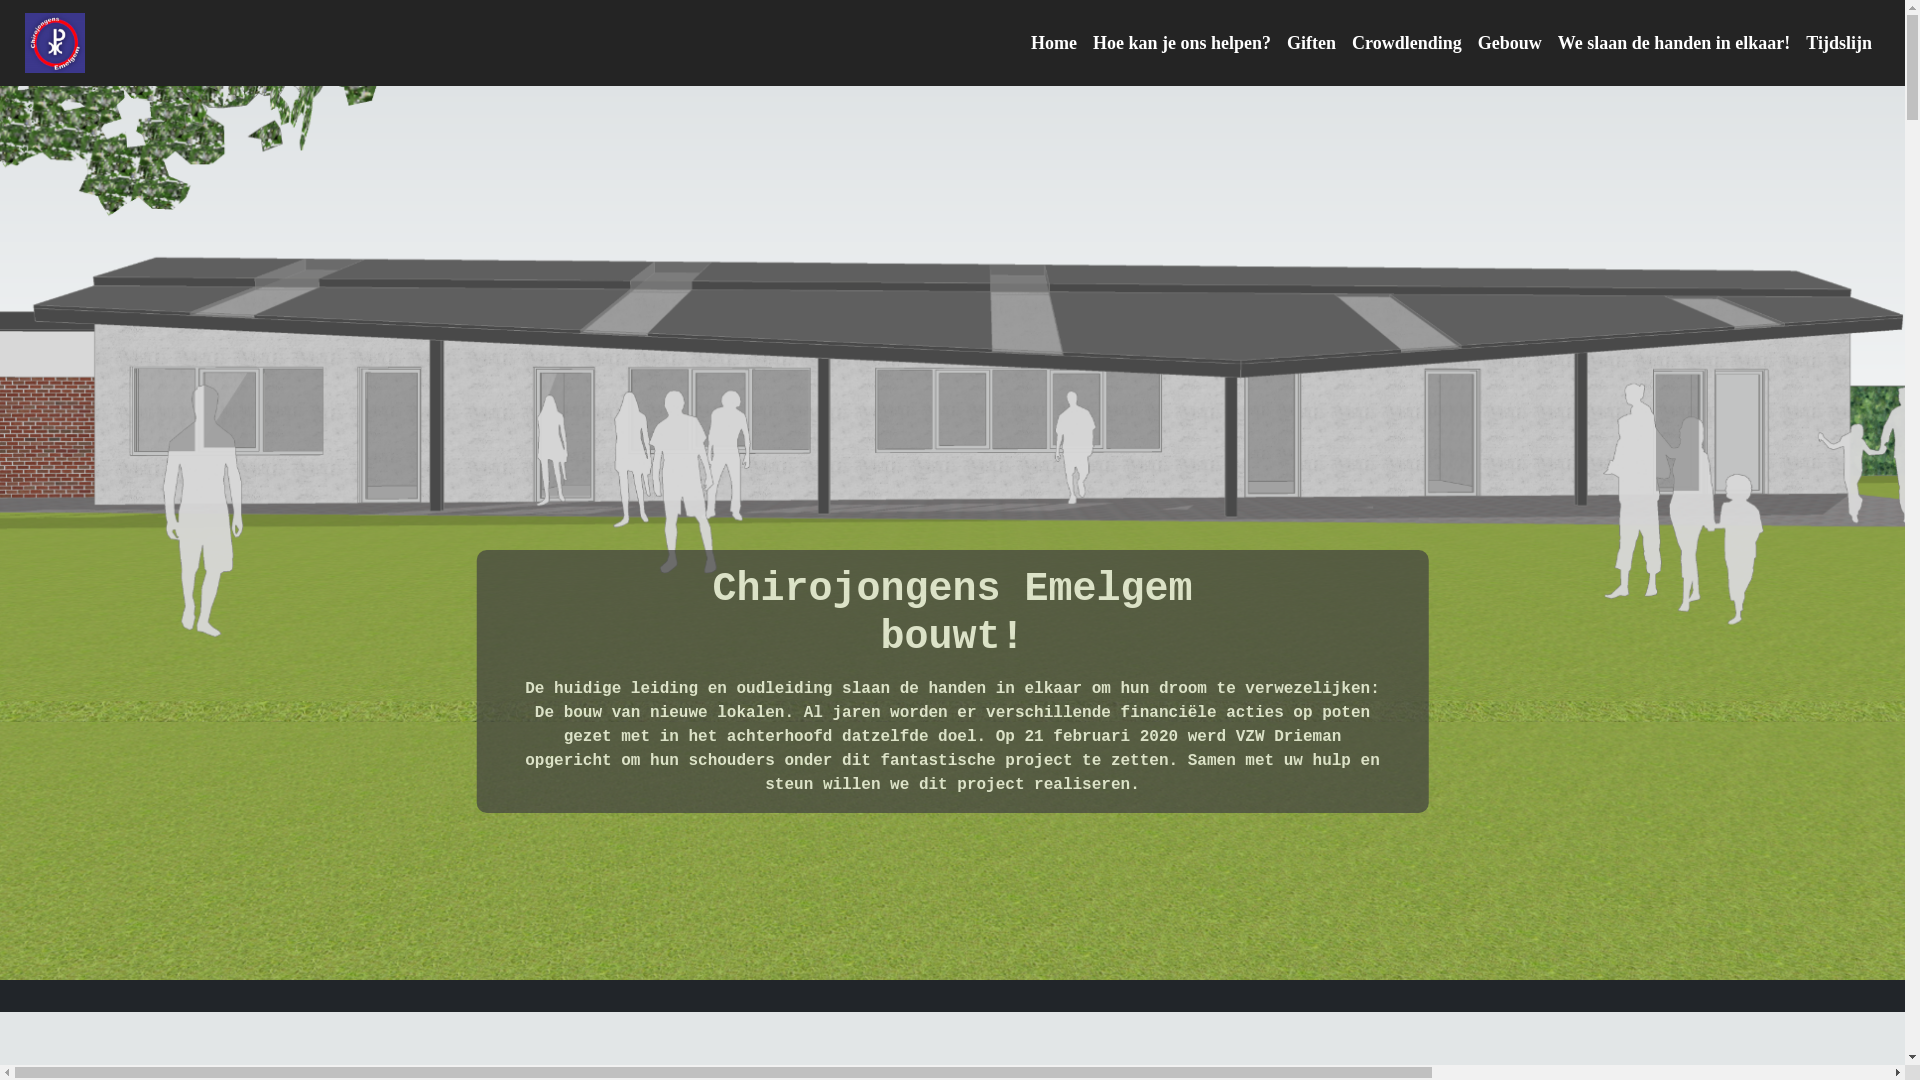  I want to click on Hoe kan je ons helpen?, so click(1182, 44).